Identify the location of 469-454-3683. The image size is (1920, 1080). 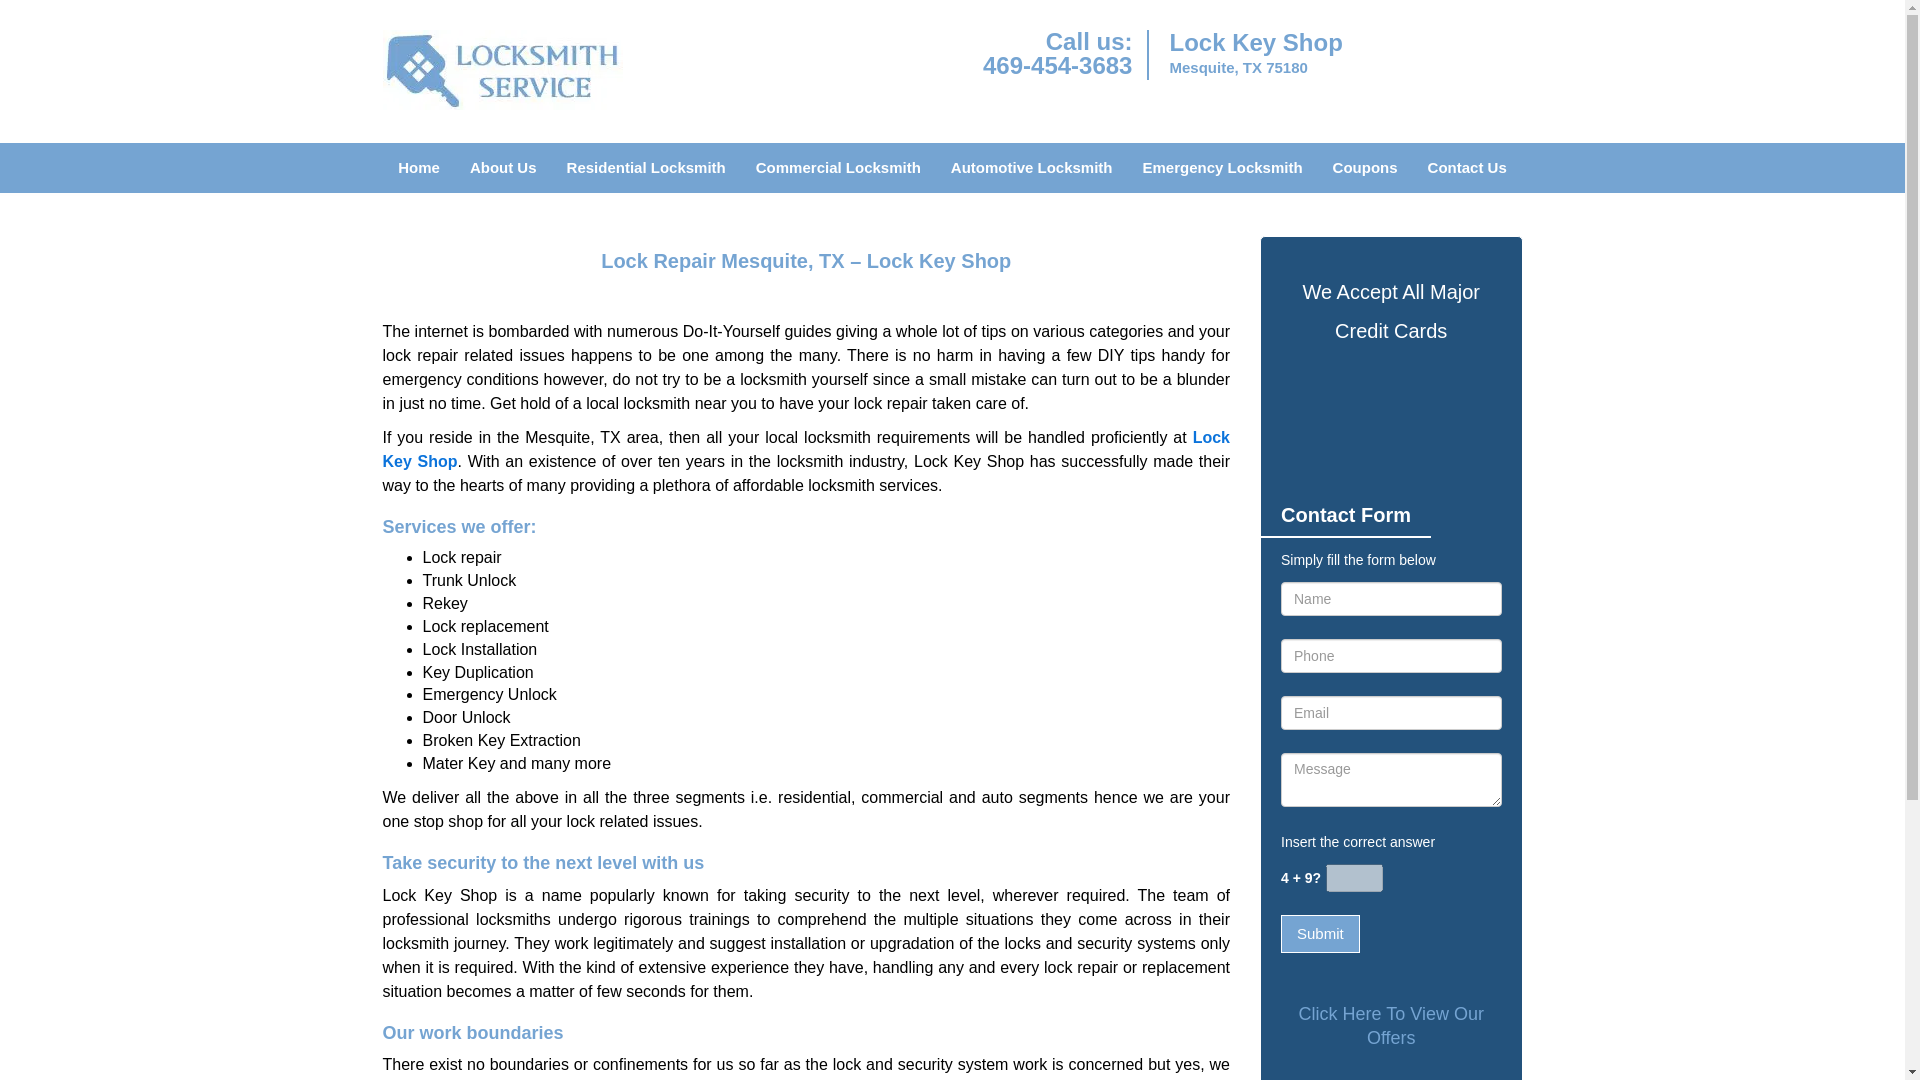
(1058, 64).